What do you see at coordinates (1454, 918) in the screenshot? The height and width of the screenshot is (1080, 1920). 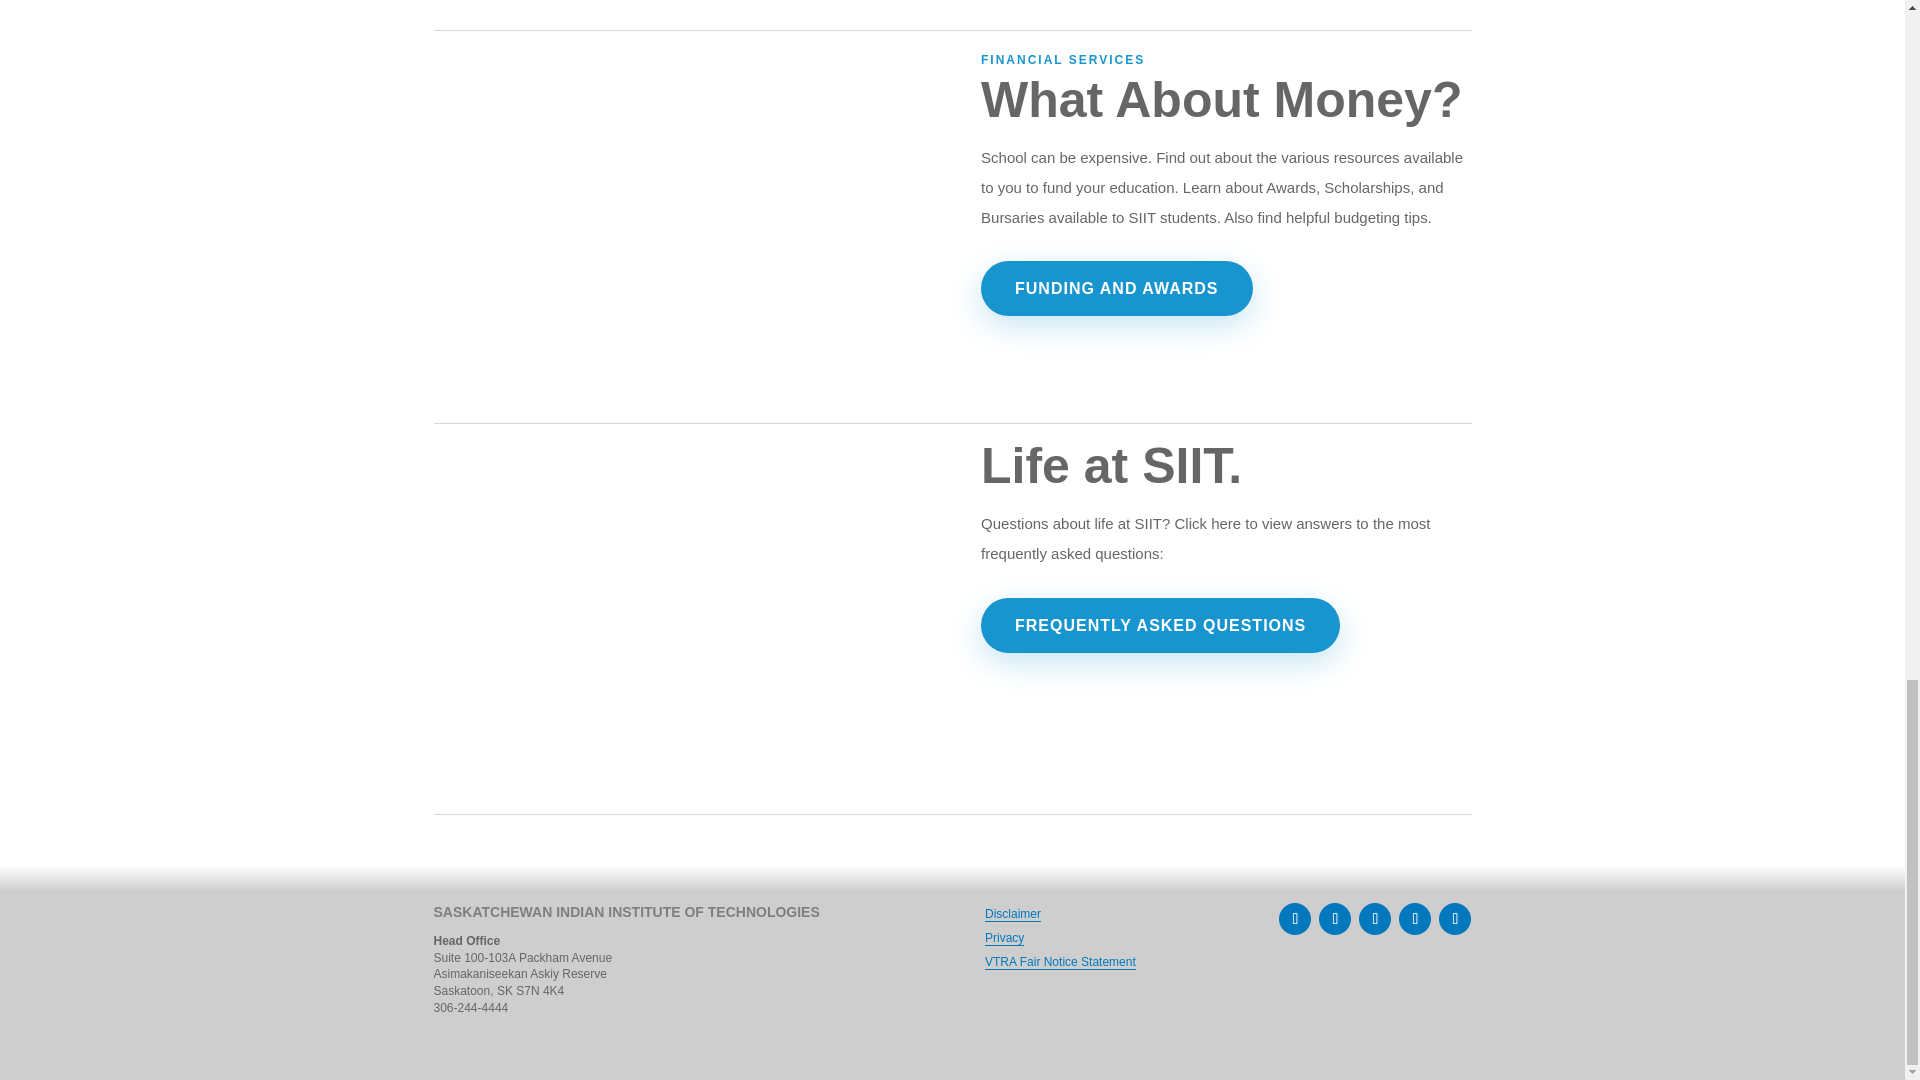 I see `Follow on Youtube` at bounding box center [1454, 918].